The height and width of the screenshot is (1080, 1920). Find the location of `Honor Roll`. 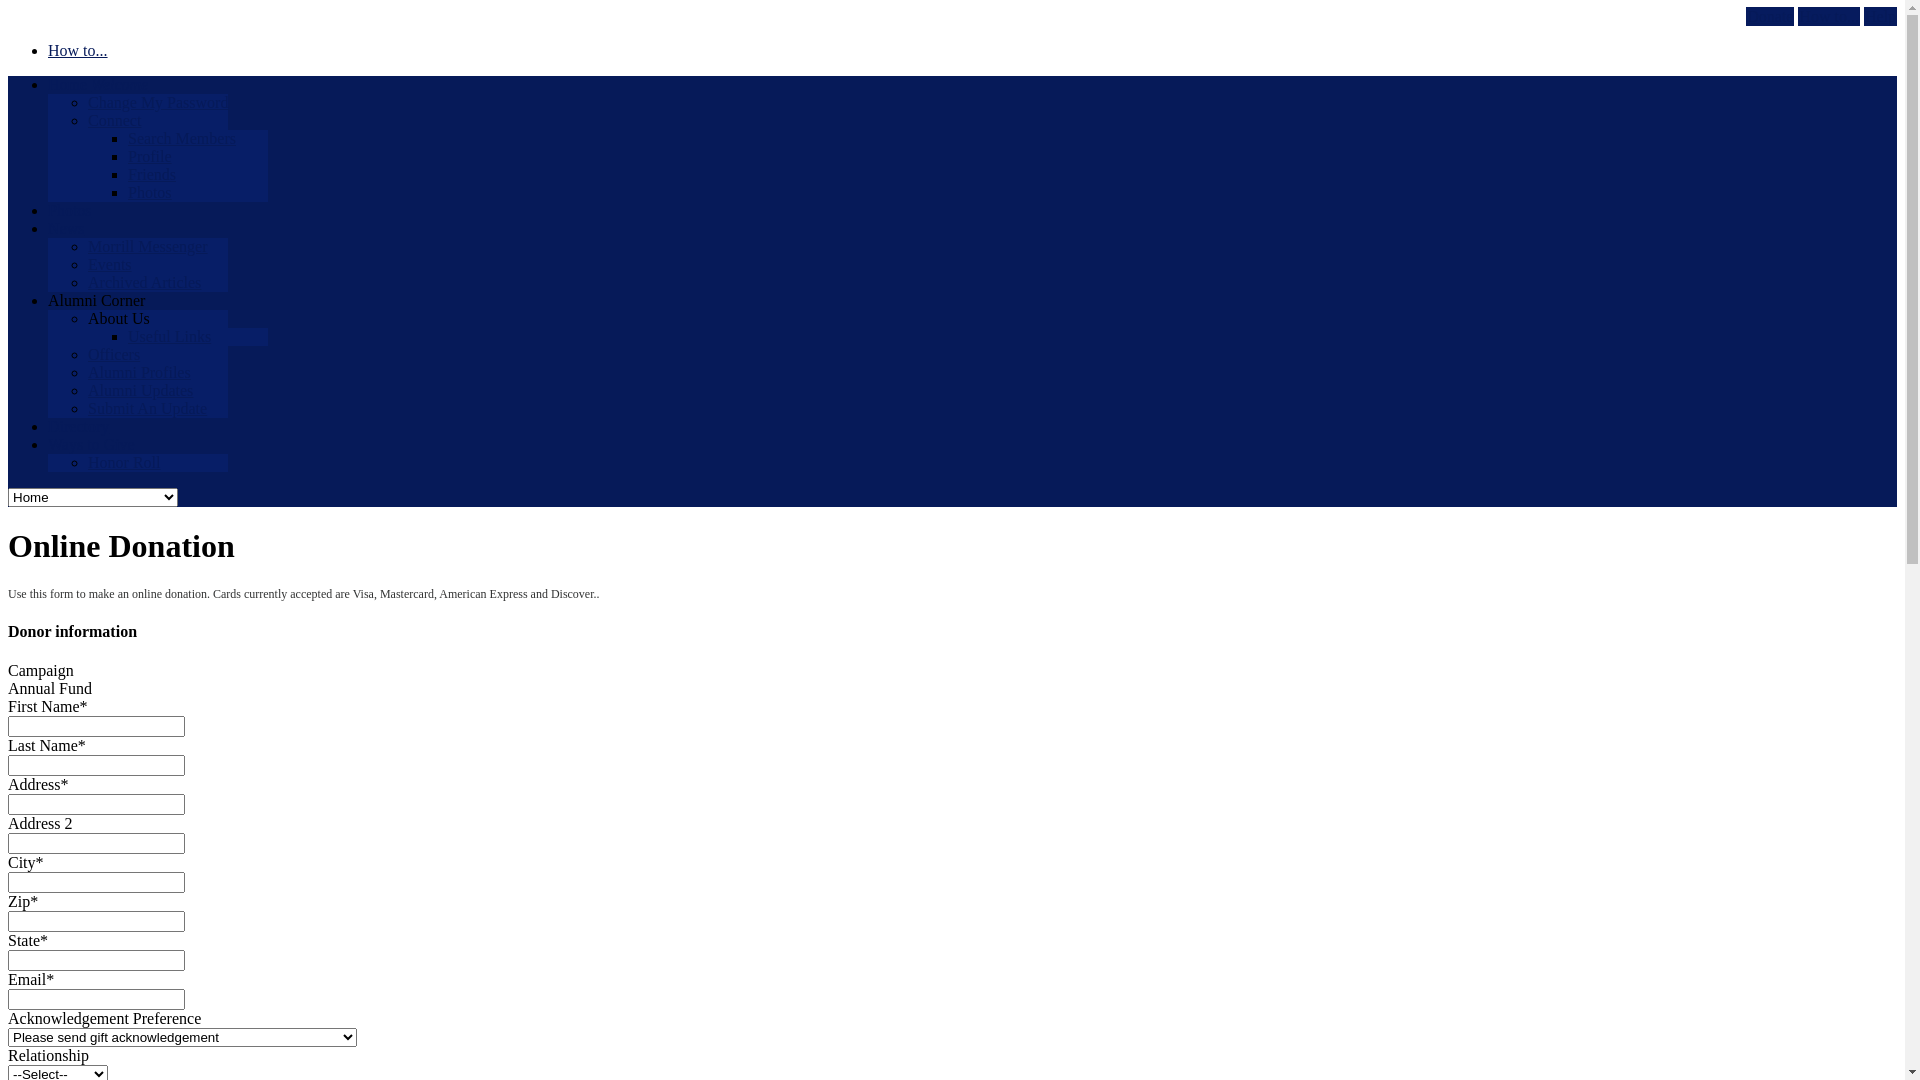

Honor Roll is located at coordinates (124, 462).